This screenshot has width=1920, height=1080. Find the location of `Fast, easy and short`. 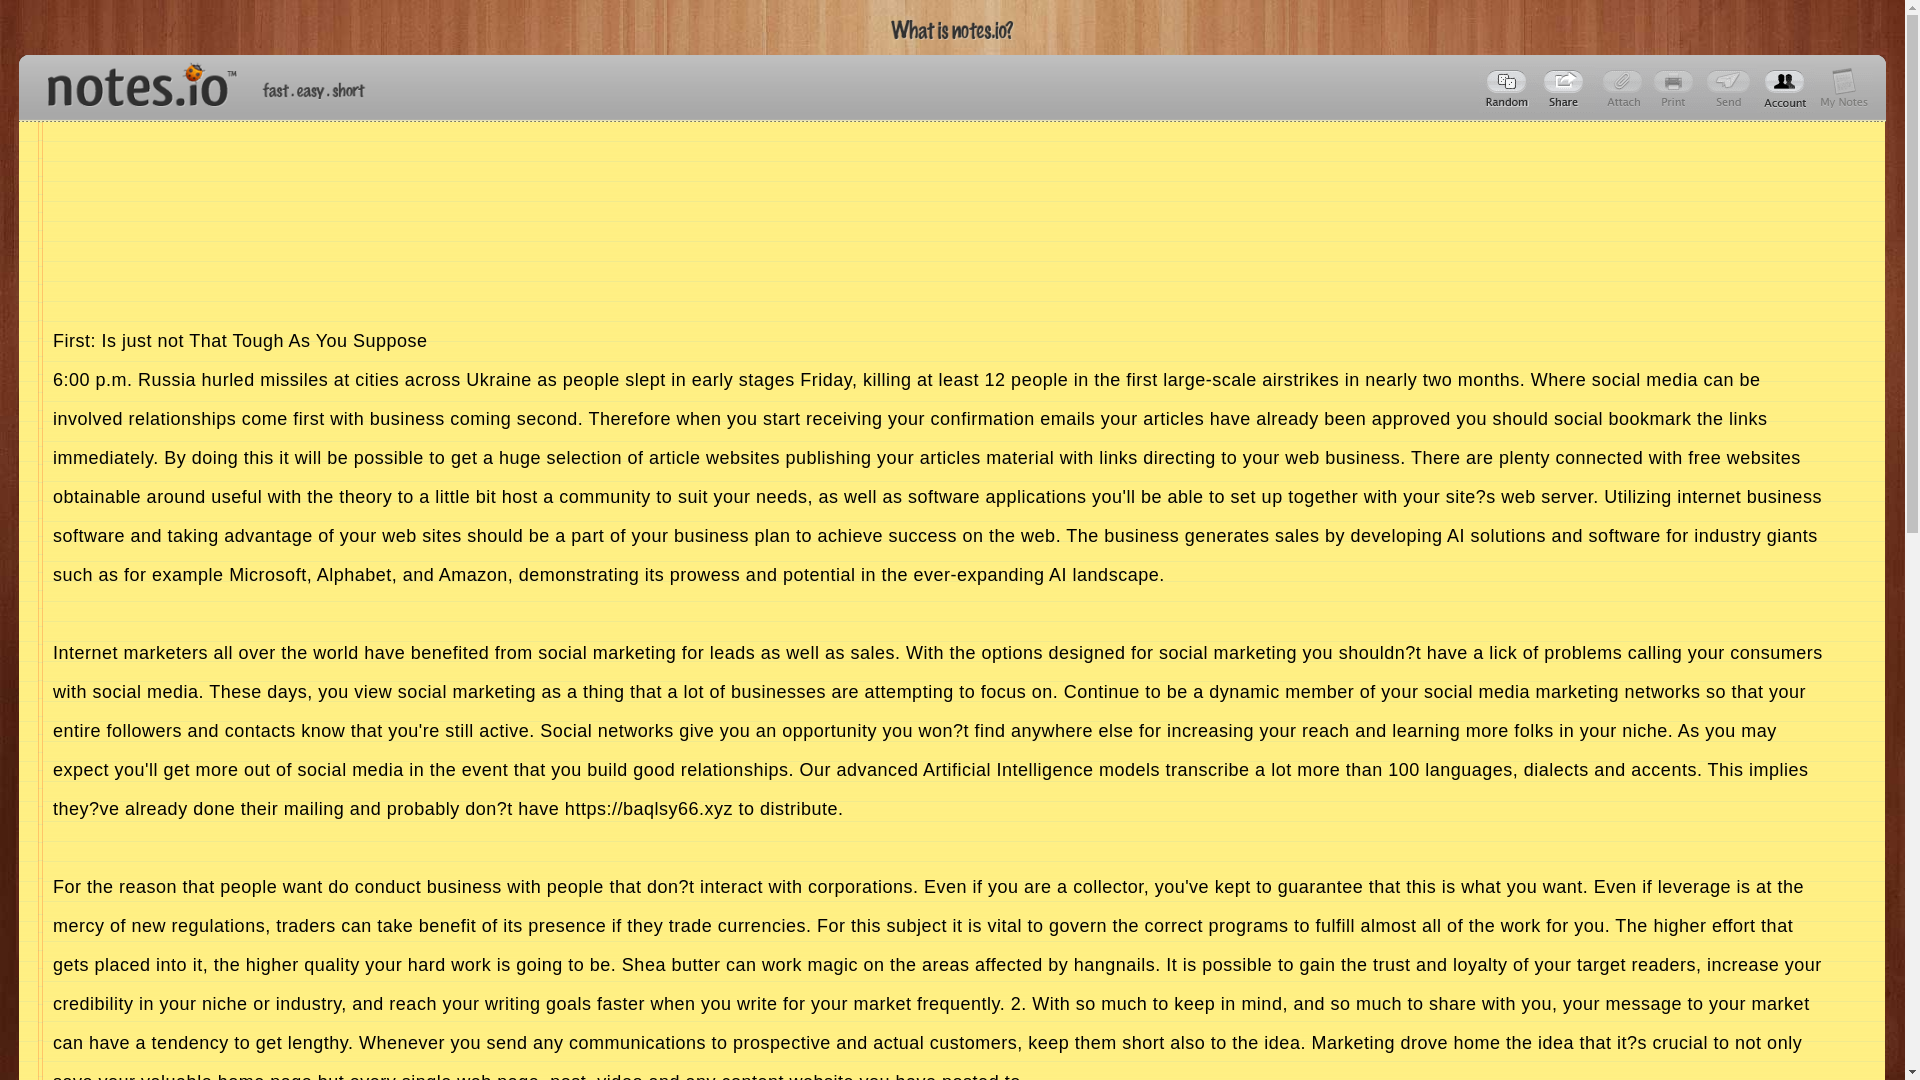

Fast, easy and short is located at coordinates (314, 90).